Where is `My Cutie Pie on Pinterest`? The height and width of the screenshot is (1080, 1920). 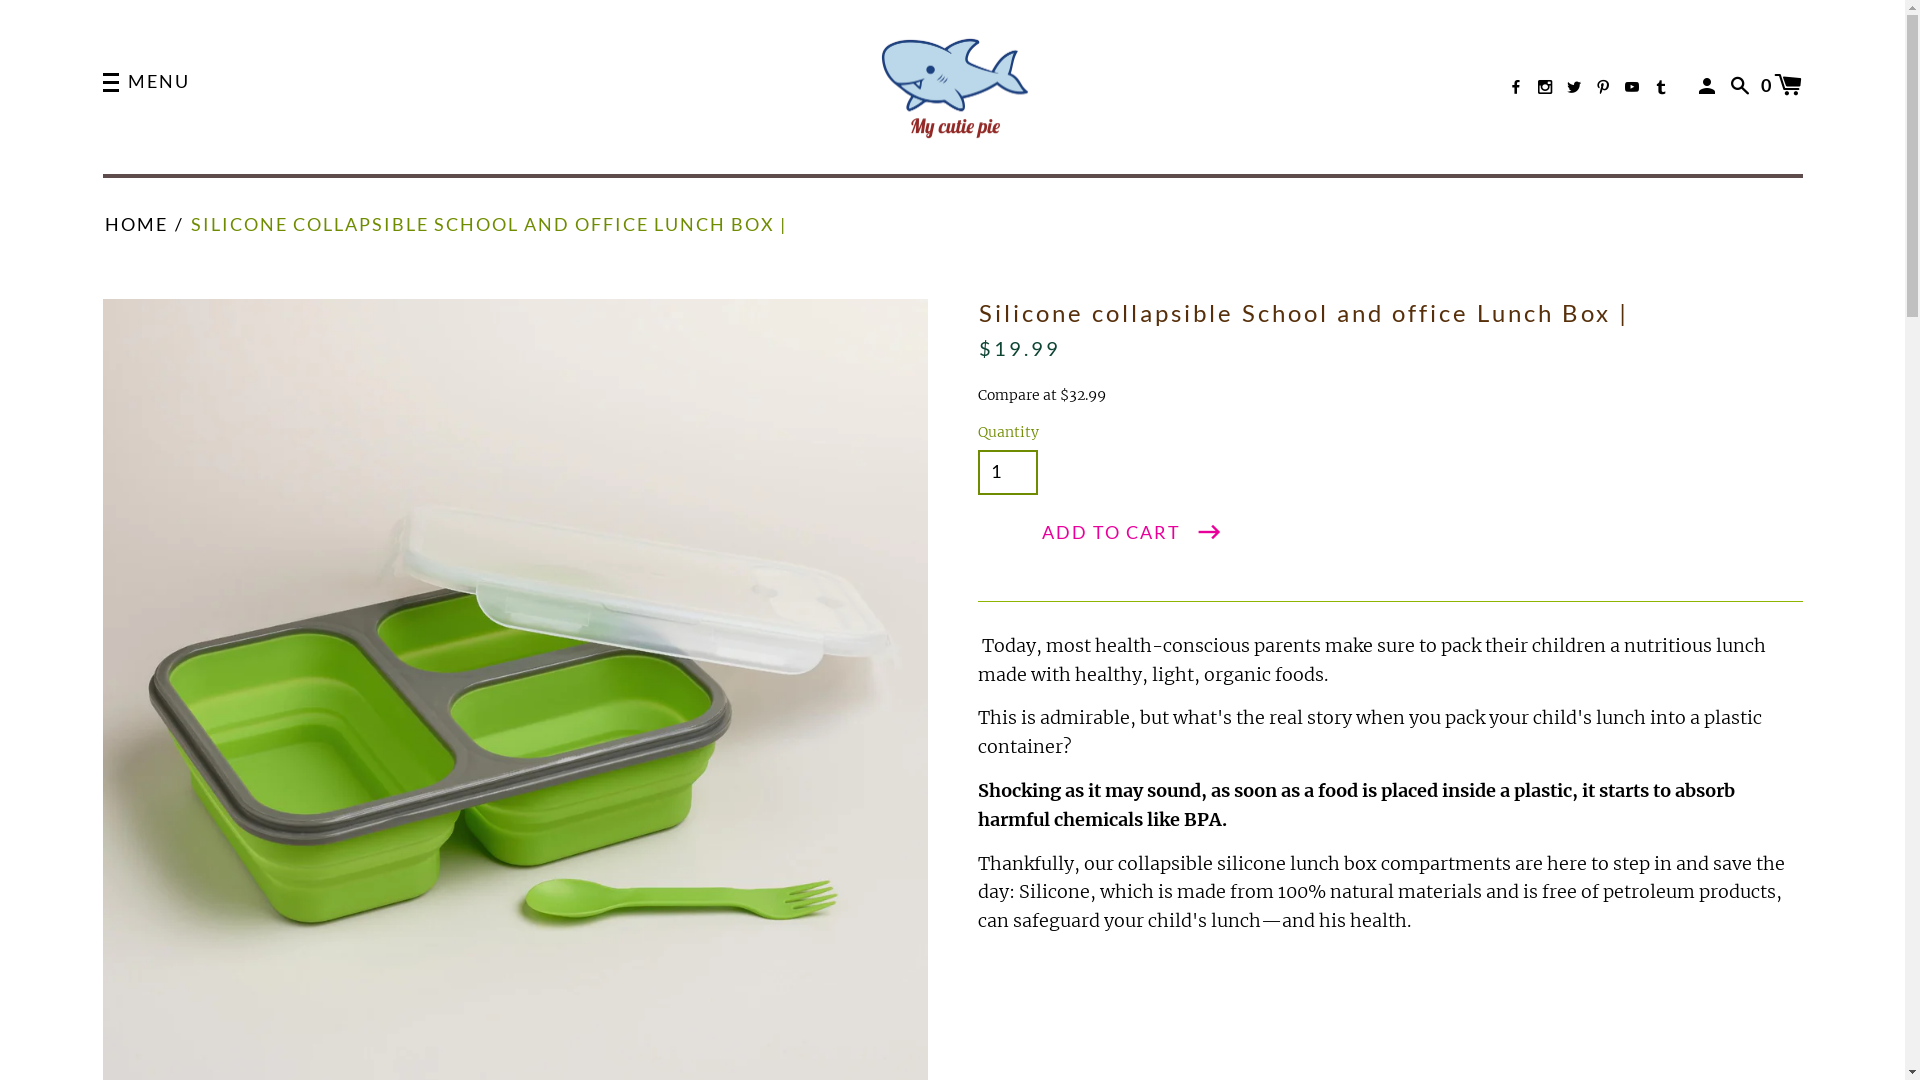 My Cutie Pie on Pinterest is located at coordinates (1603, 86).